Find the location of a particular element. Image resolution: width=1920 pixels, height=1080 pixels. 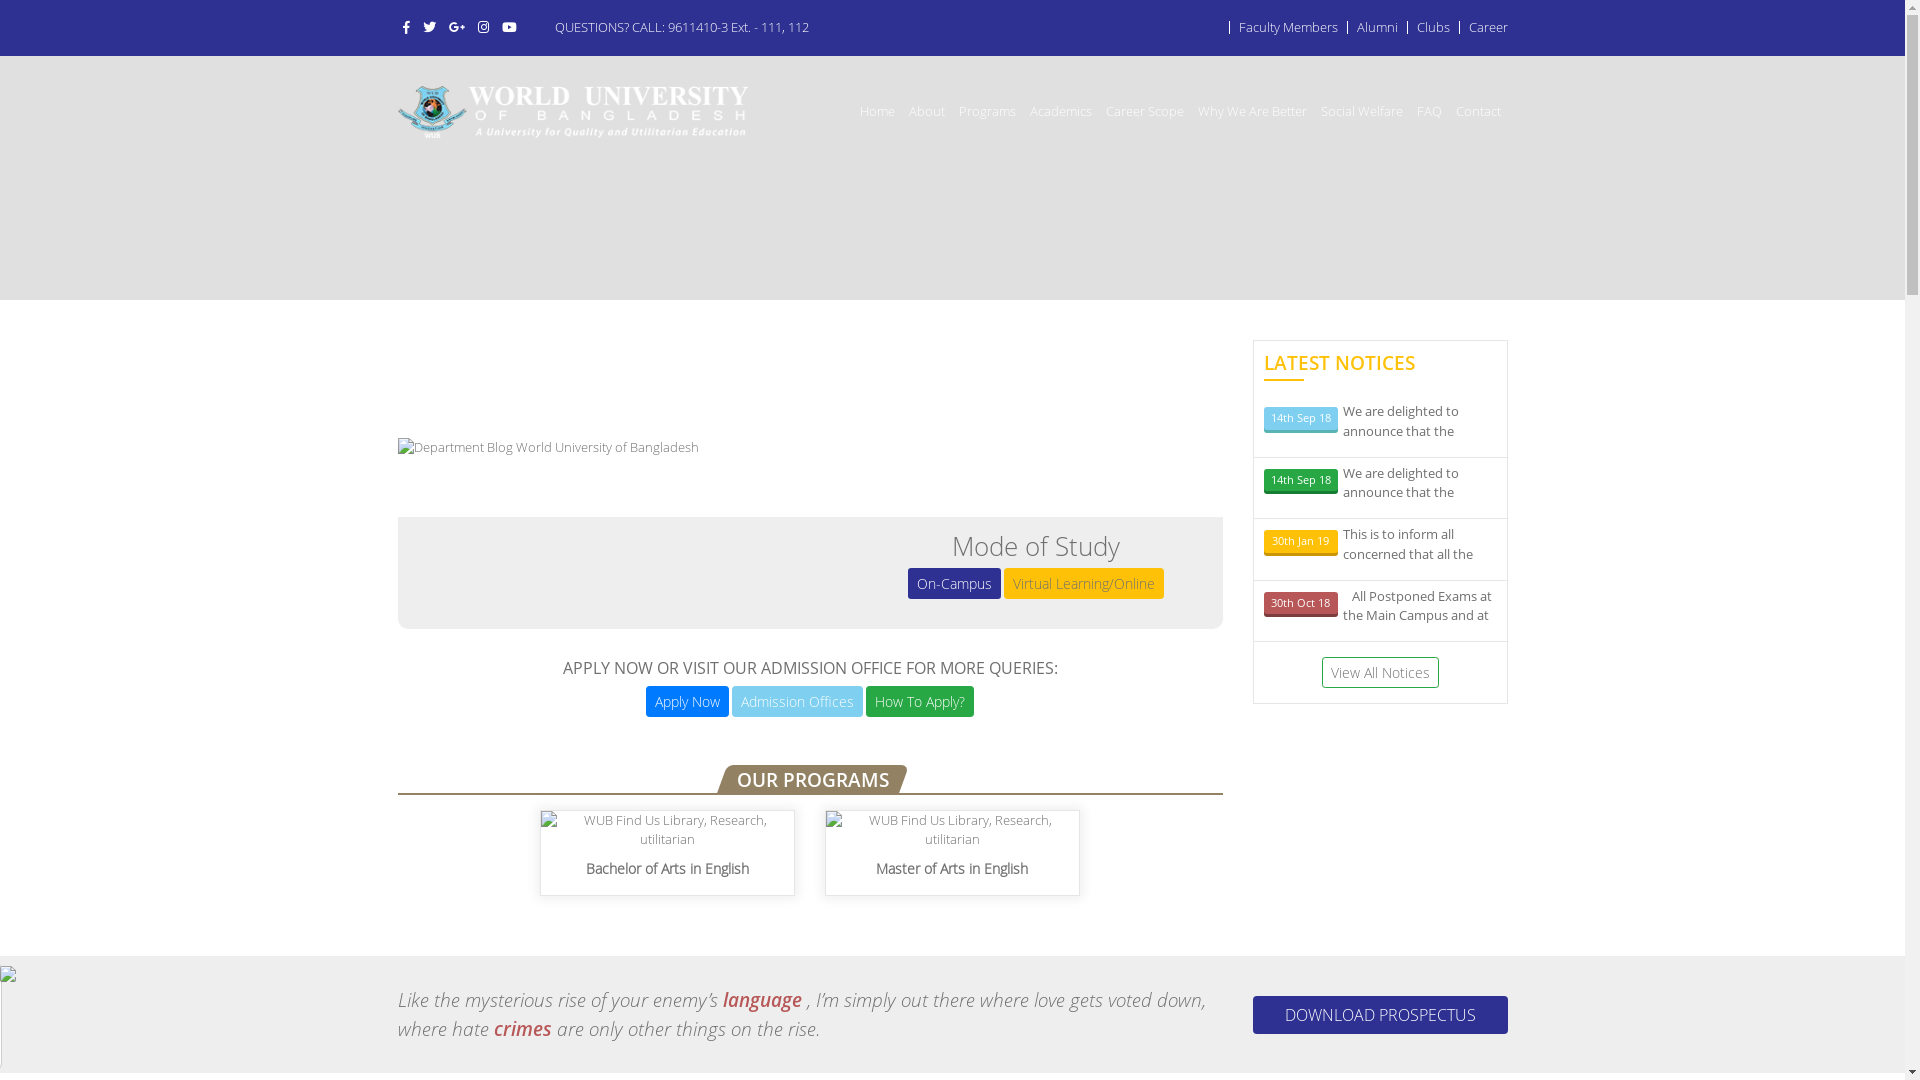

World University Bangladesh Instagram Page is located at coordinates (482, 27).